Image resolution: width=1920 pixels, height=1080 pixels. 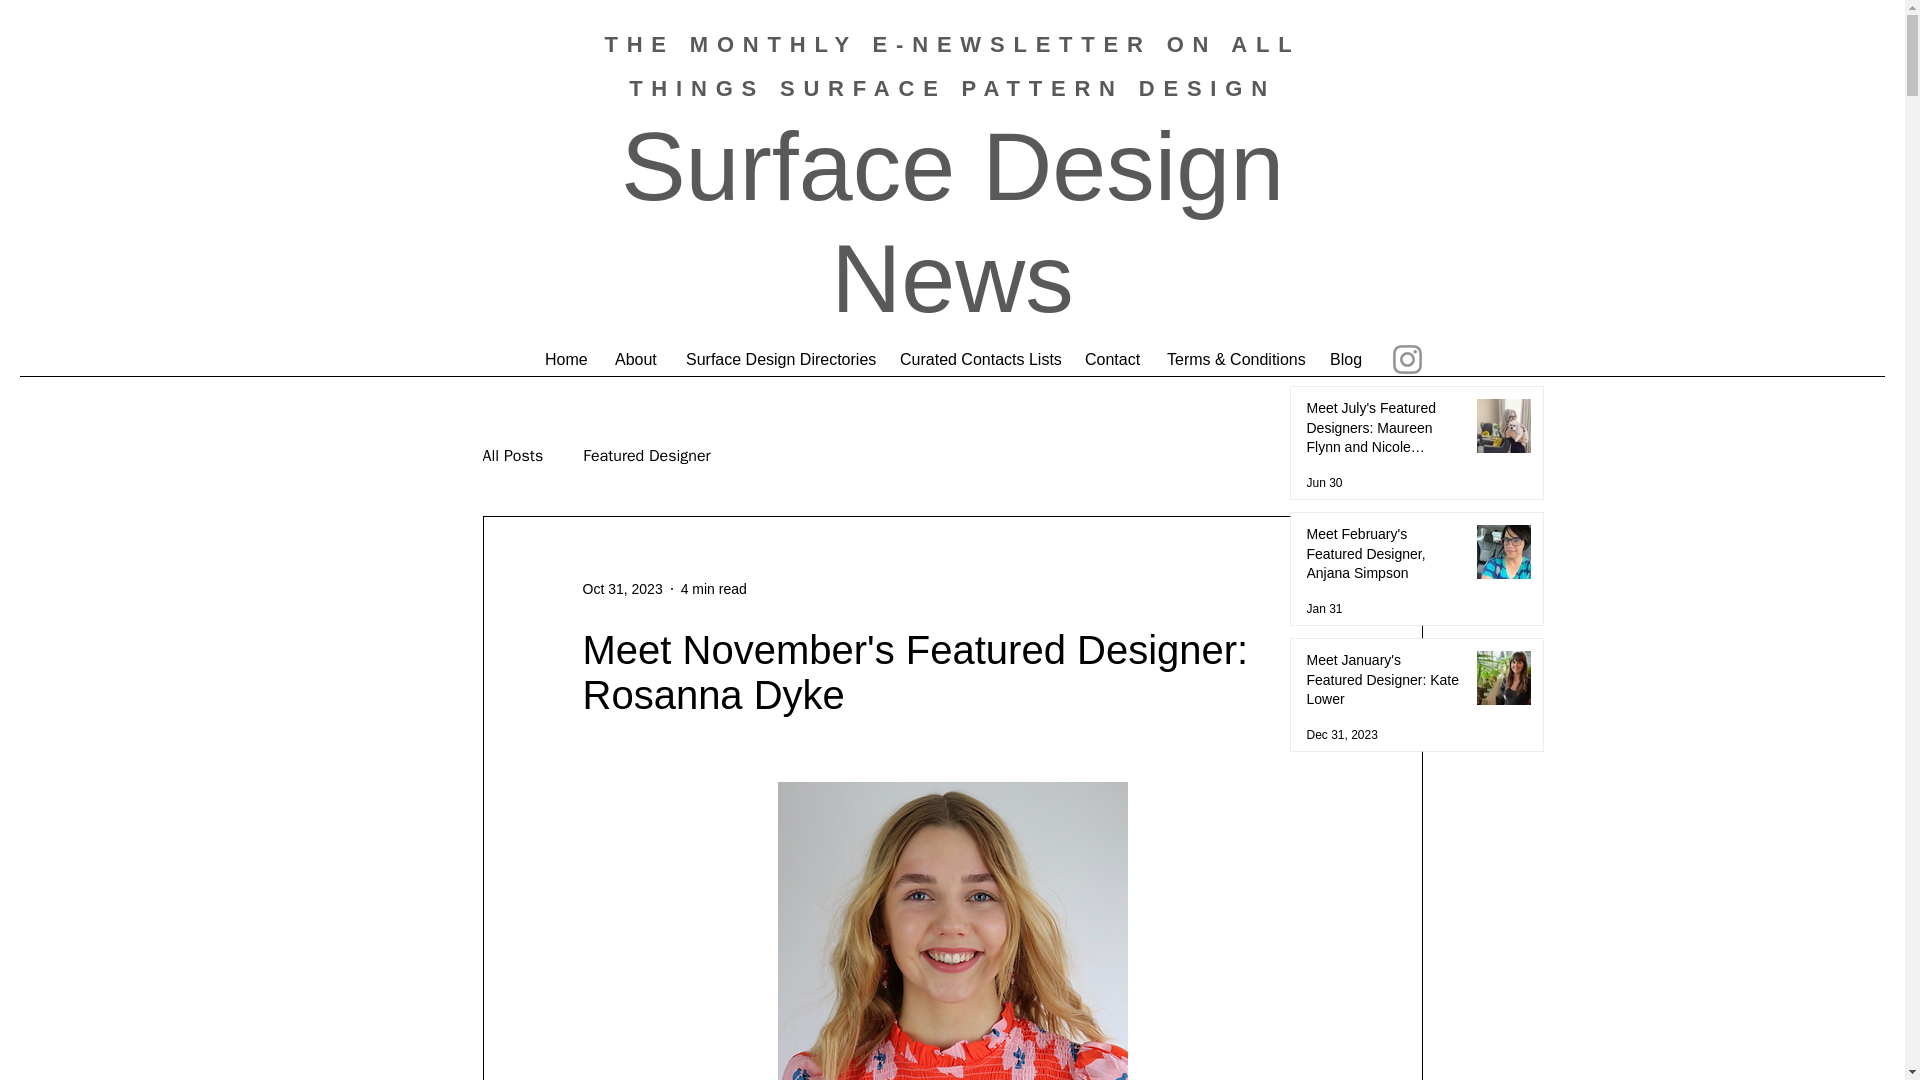 I want to click on All Posts, so click(x=512, y=456).